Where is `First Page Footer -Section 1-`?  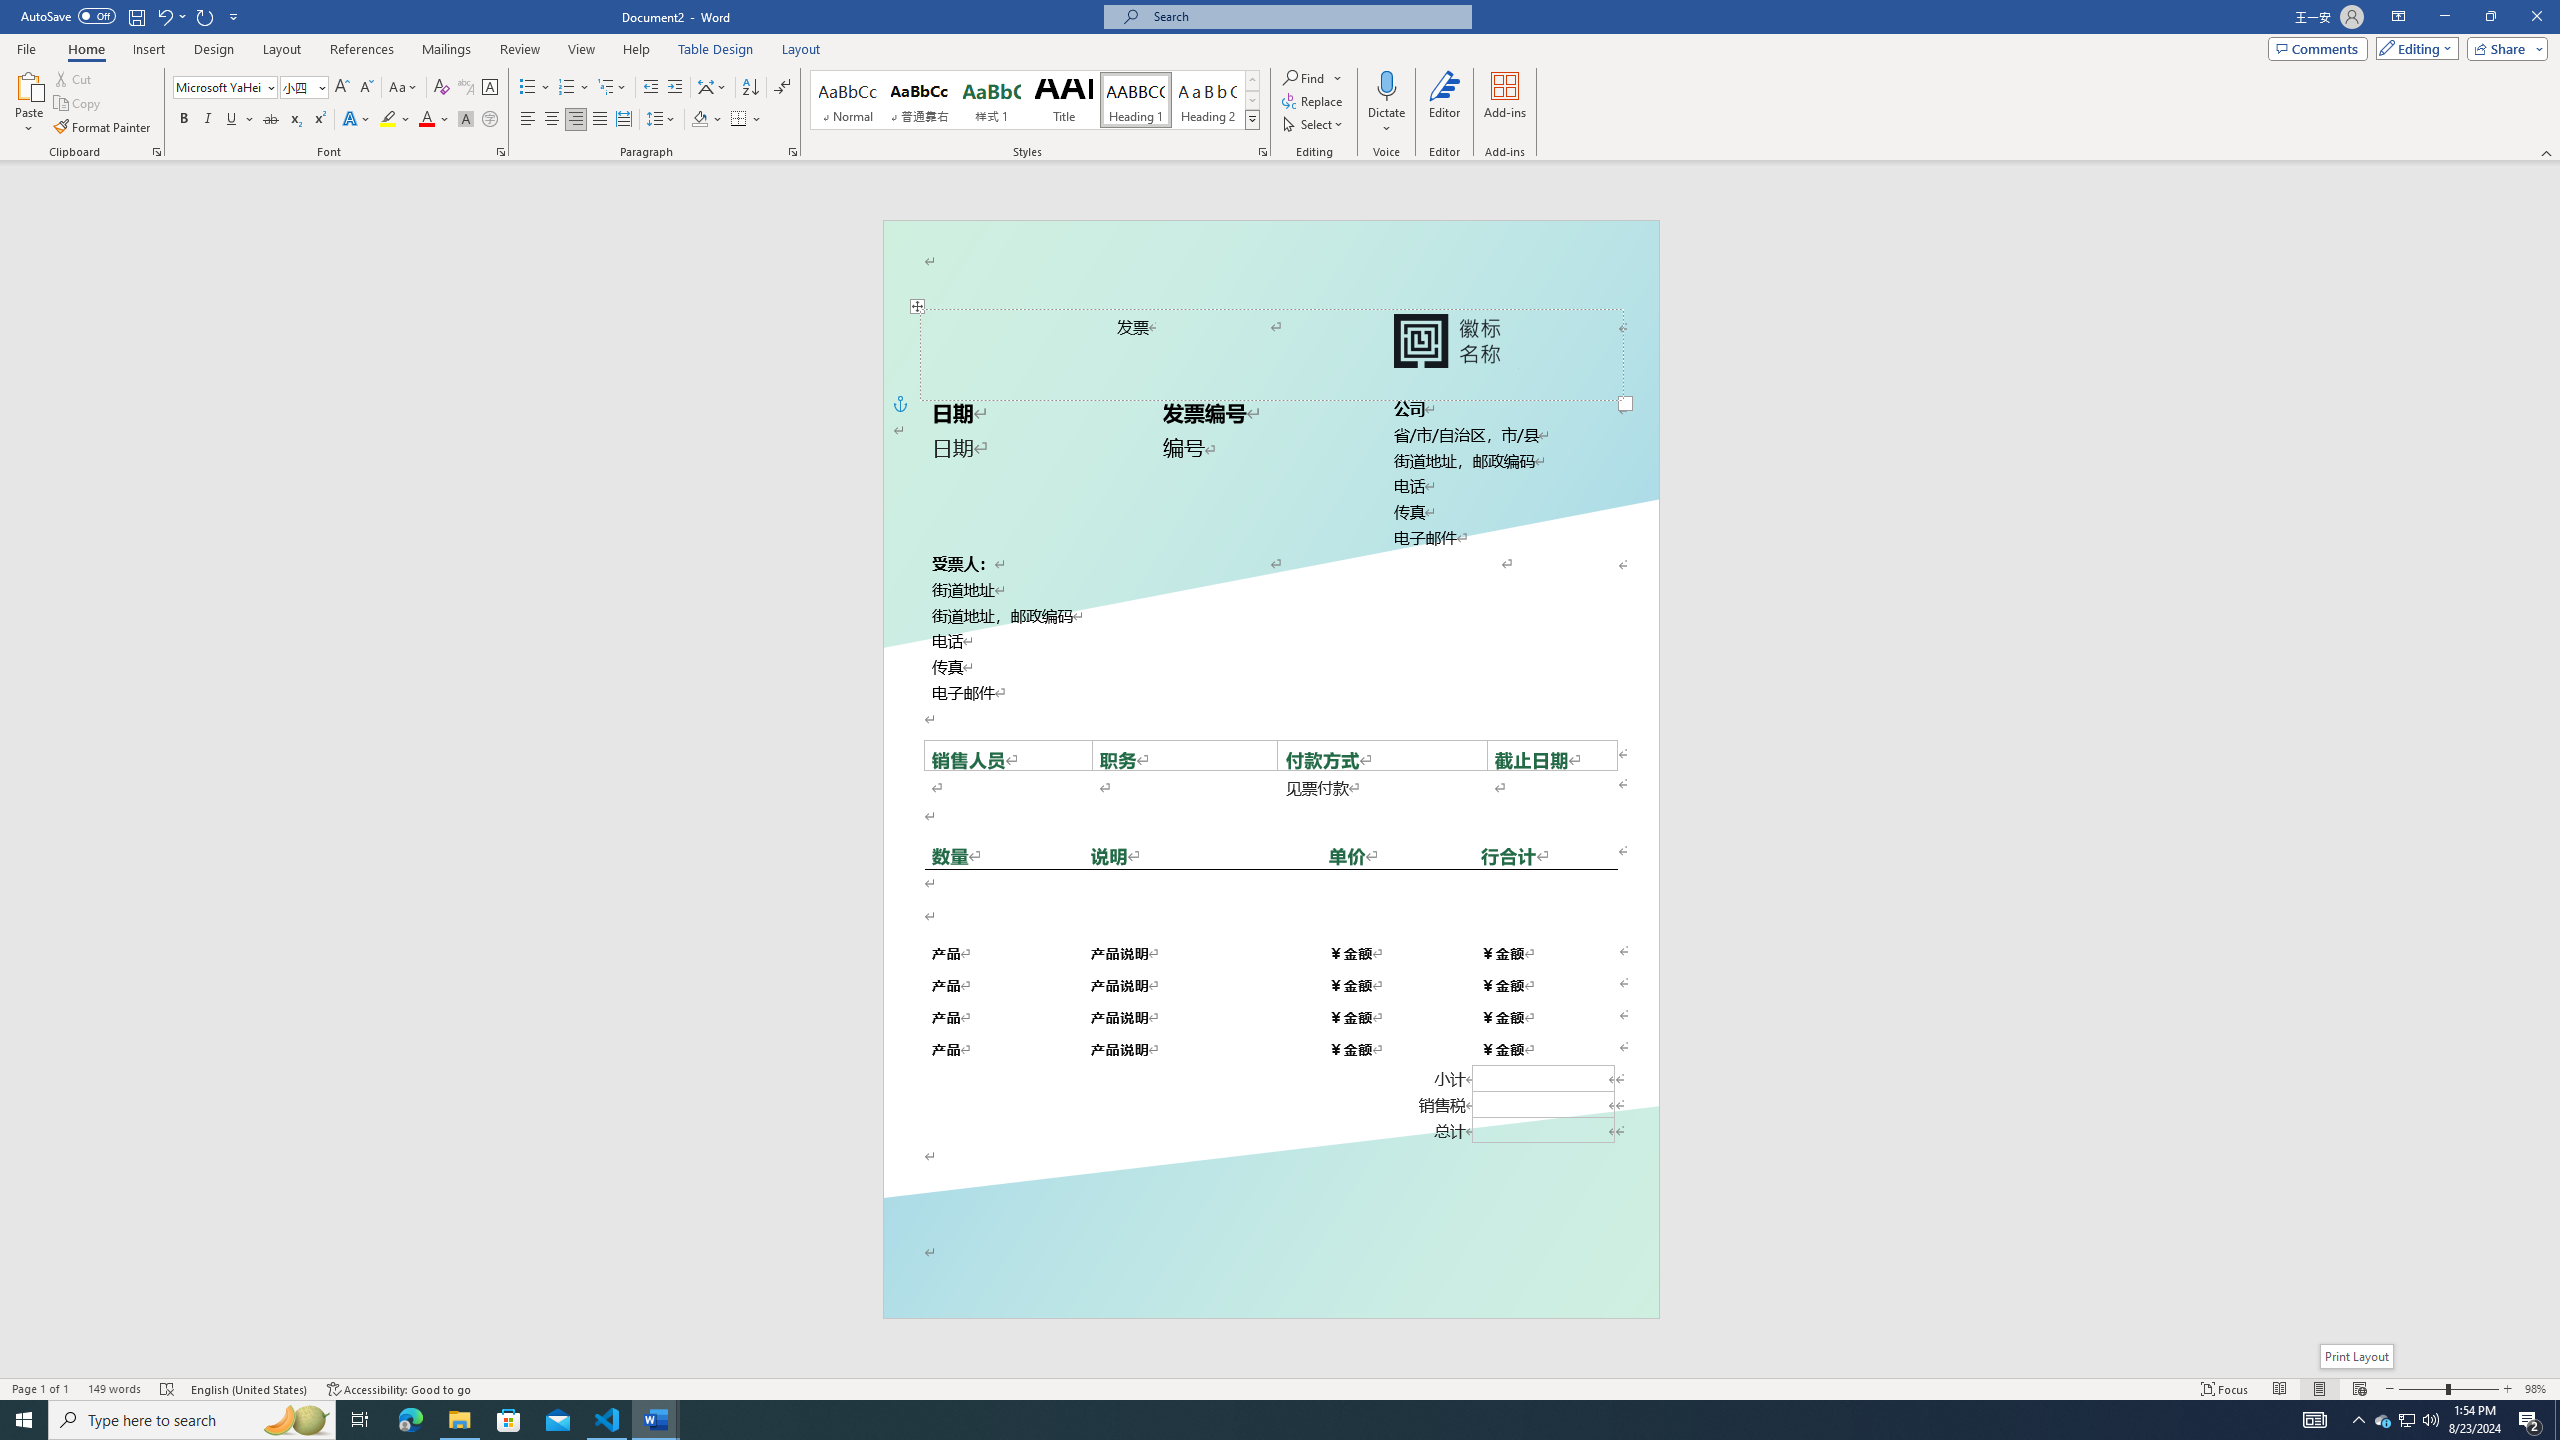 First Page Footer -Section 1- is located at coordinates (1270, 1272).